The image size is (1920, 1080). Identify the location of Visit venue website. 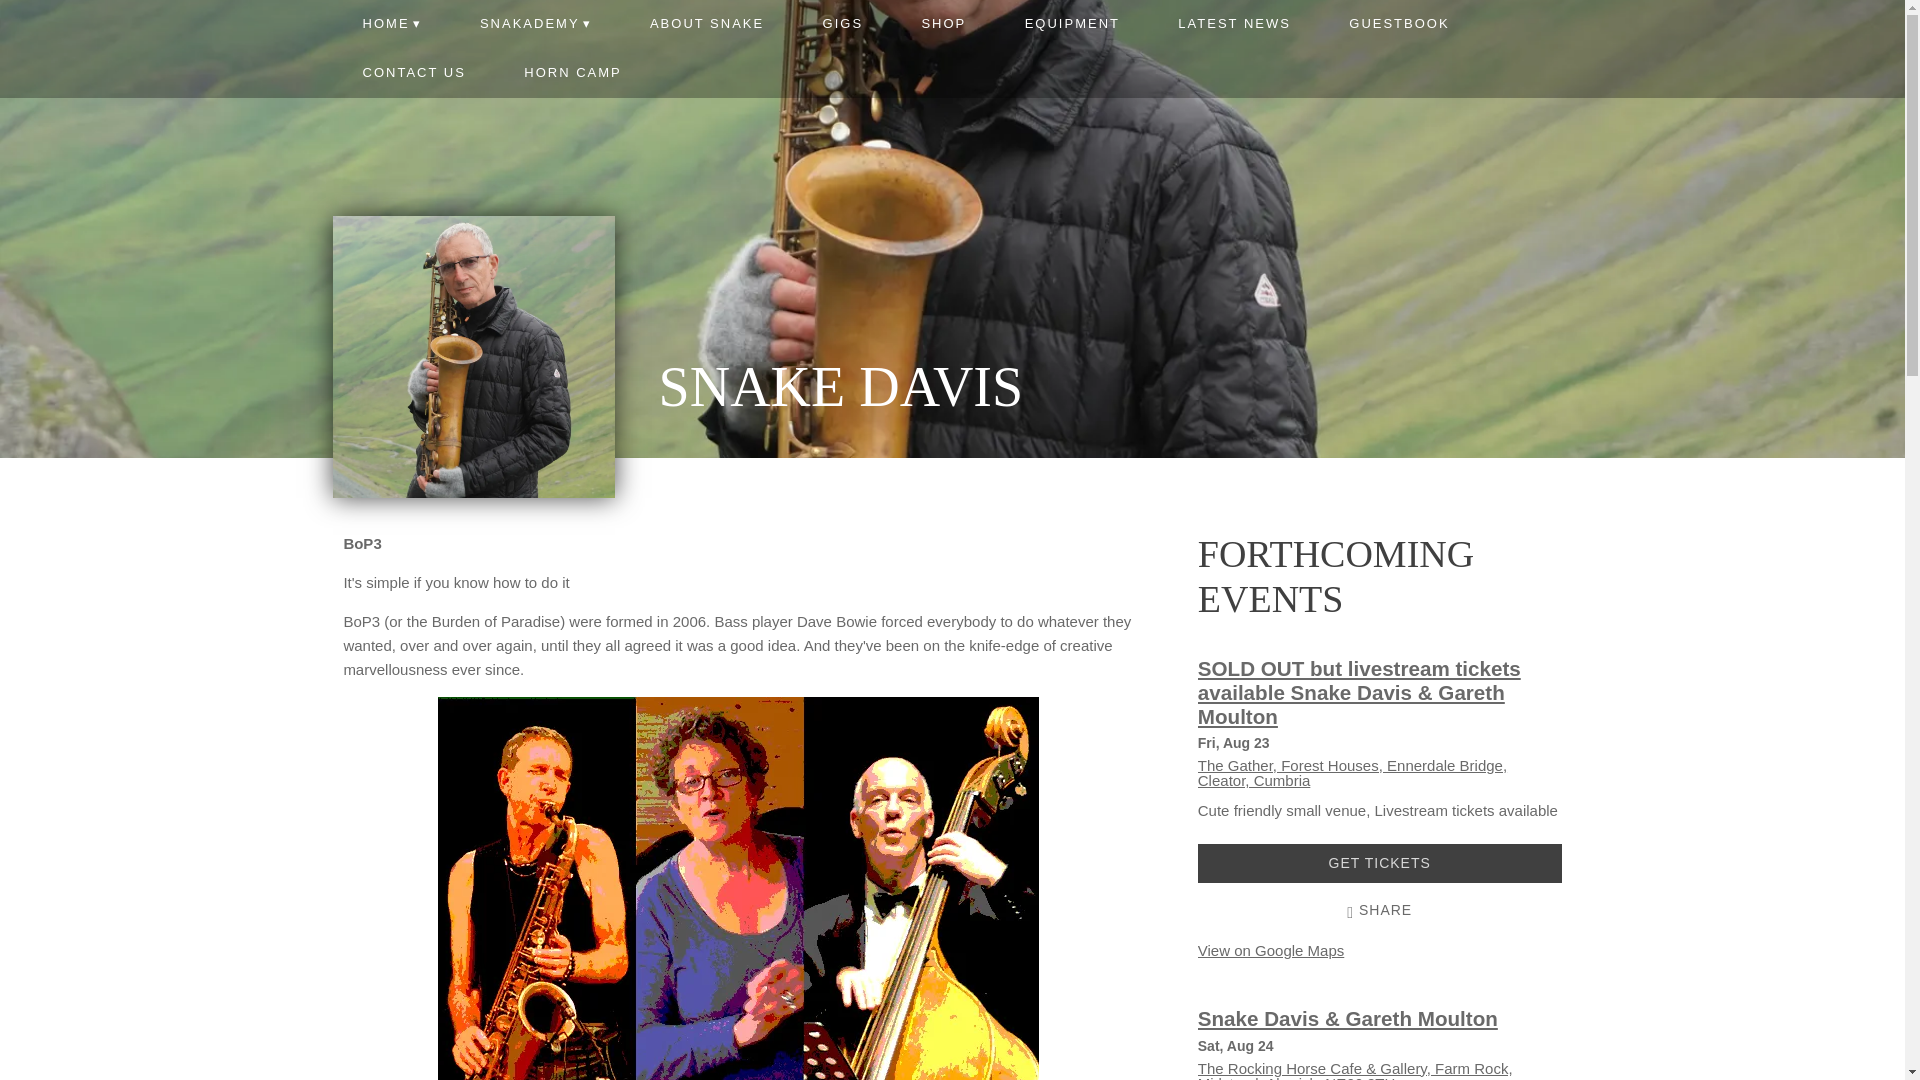
(1355, 1070).